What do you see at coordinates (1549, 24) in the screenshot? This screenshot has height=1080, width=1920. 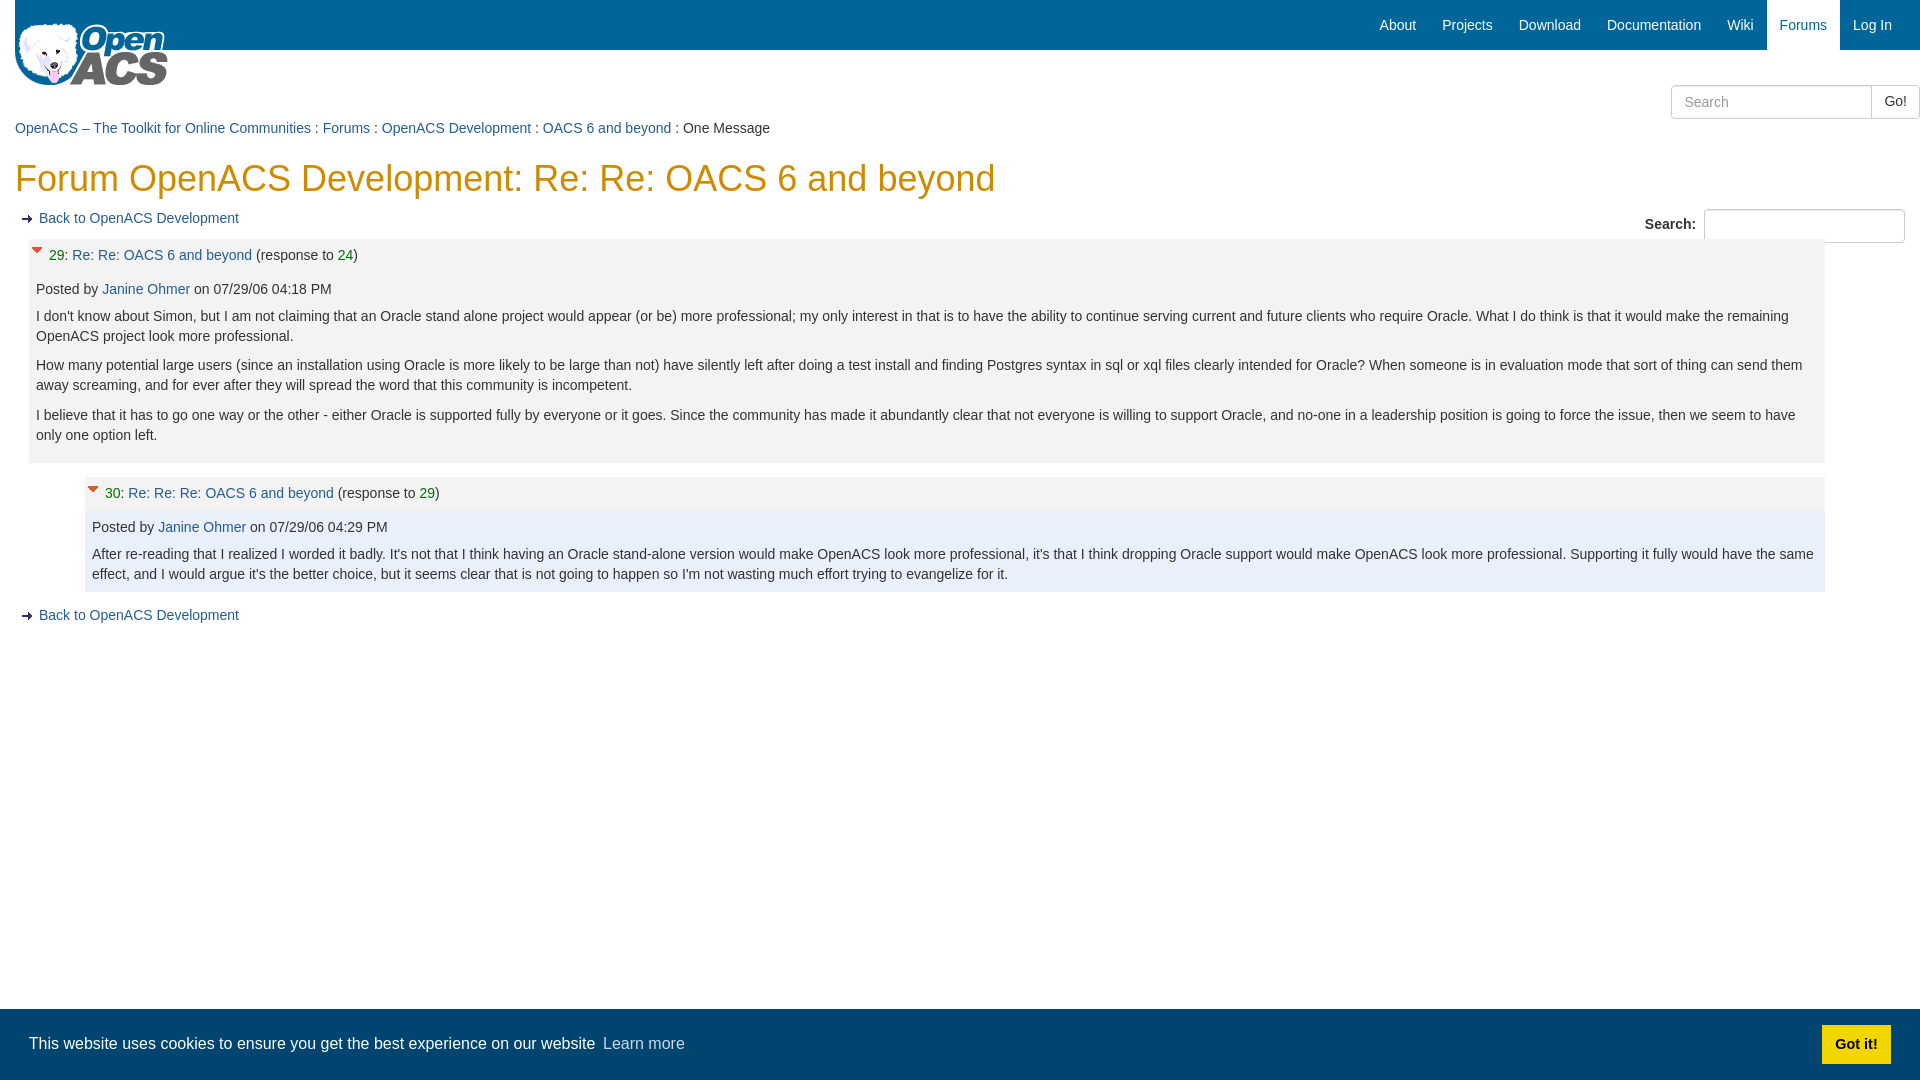 I see `Download` at bounding box center [1549, 24].